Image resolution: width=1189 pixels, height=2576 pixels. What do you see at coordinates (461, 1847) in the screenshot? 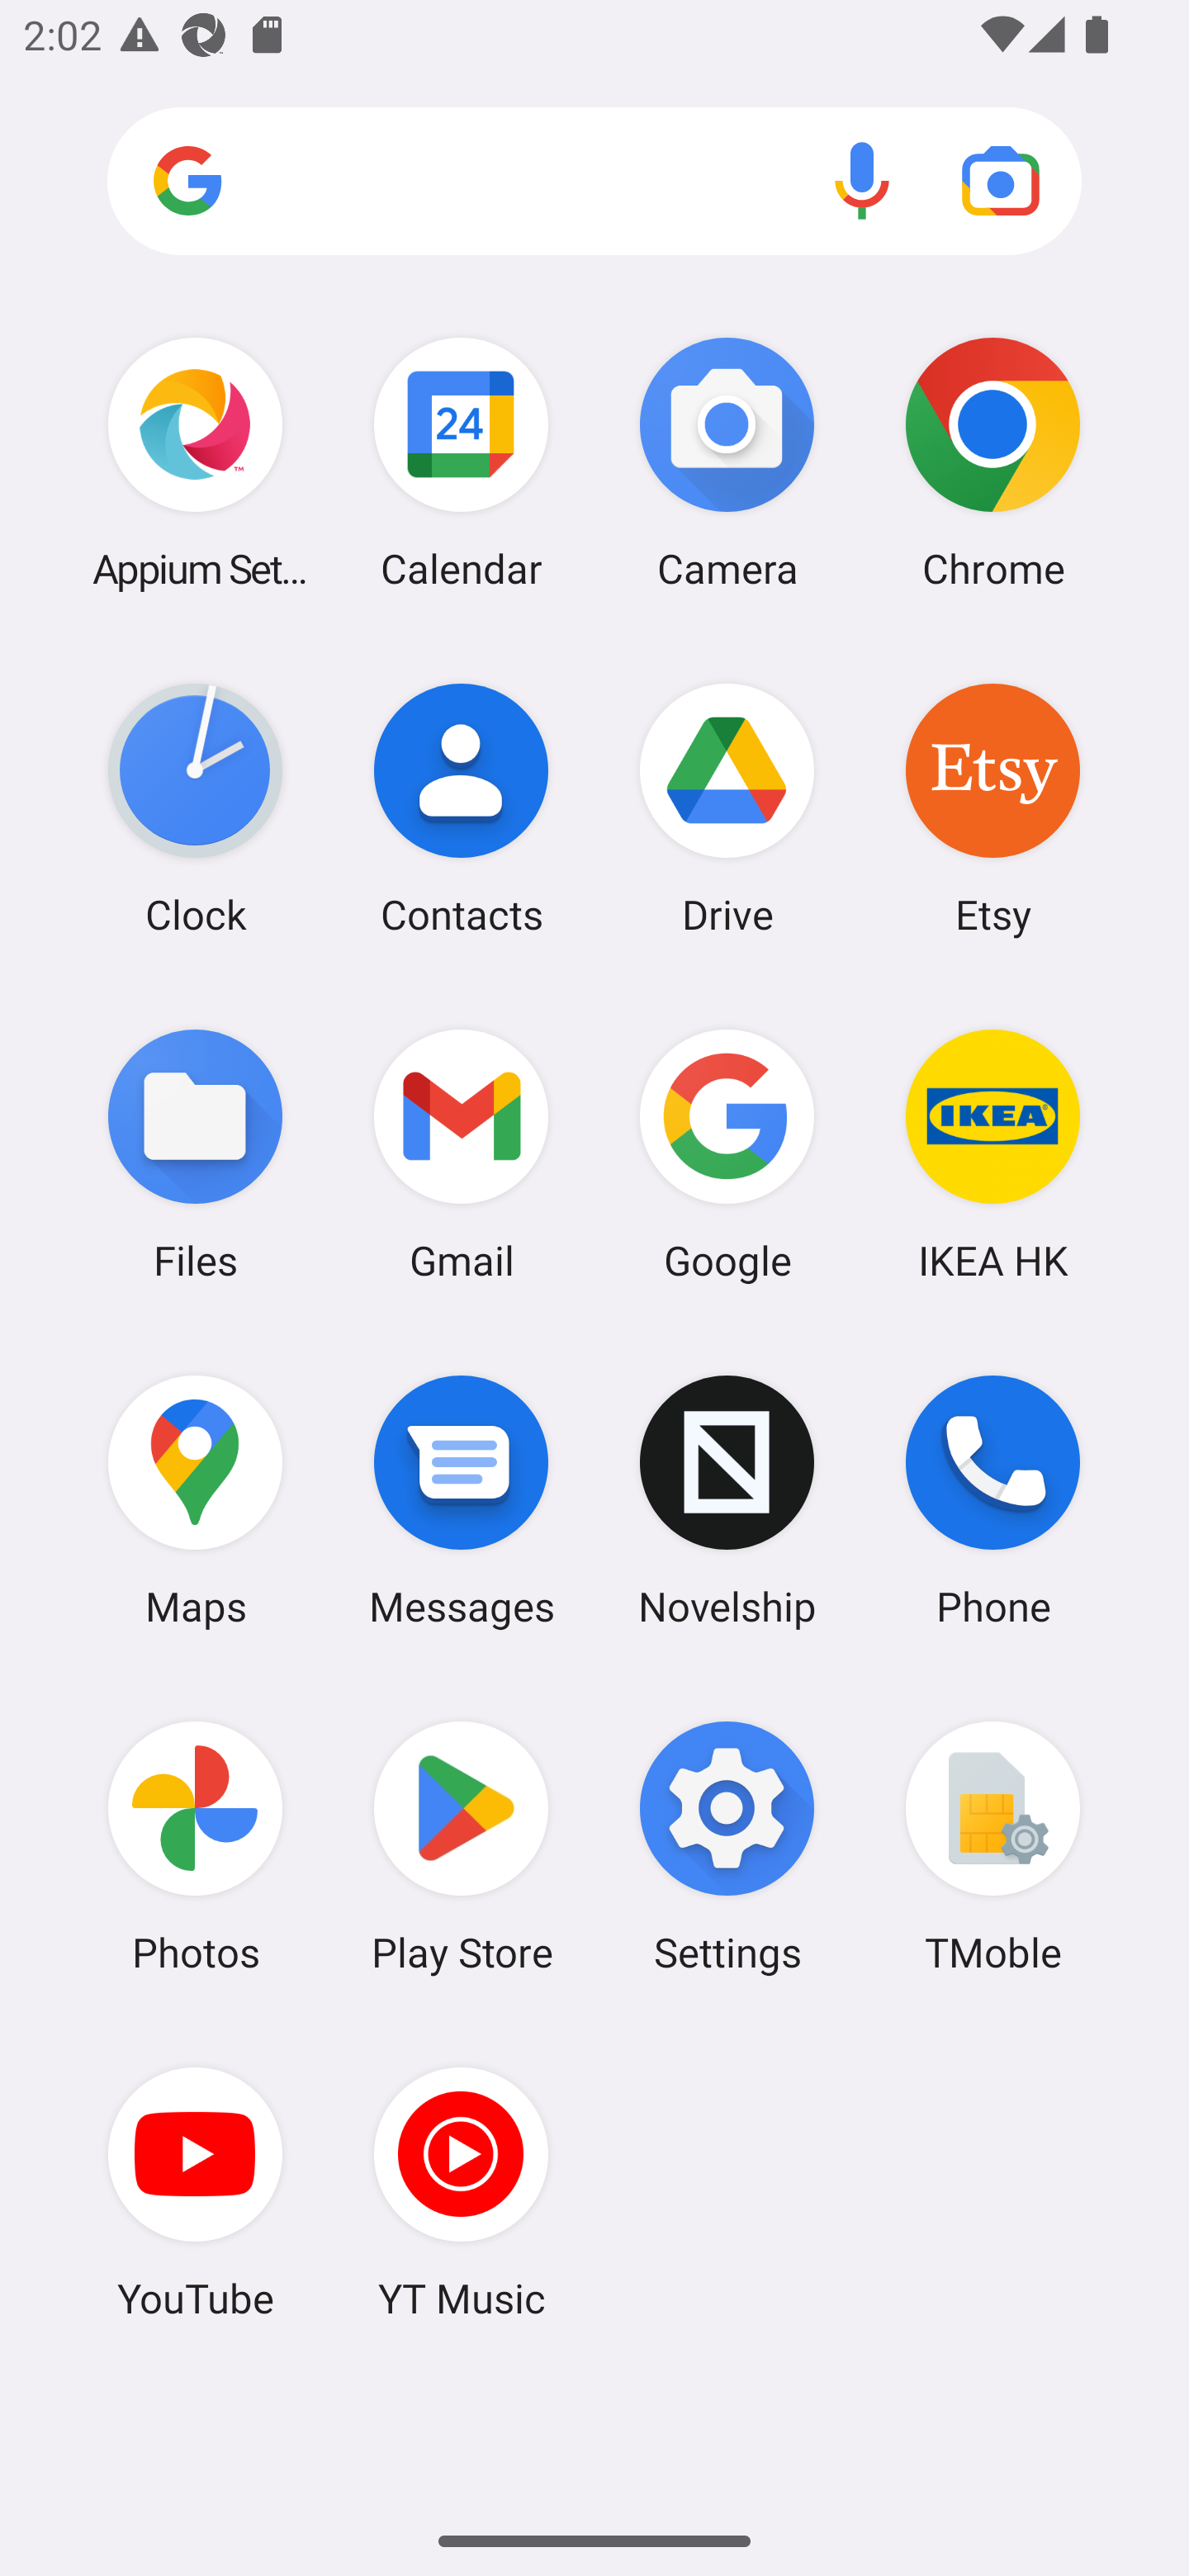
I see `Play Store` at bounding box center [461, 1847].